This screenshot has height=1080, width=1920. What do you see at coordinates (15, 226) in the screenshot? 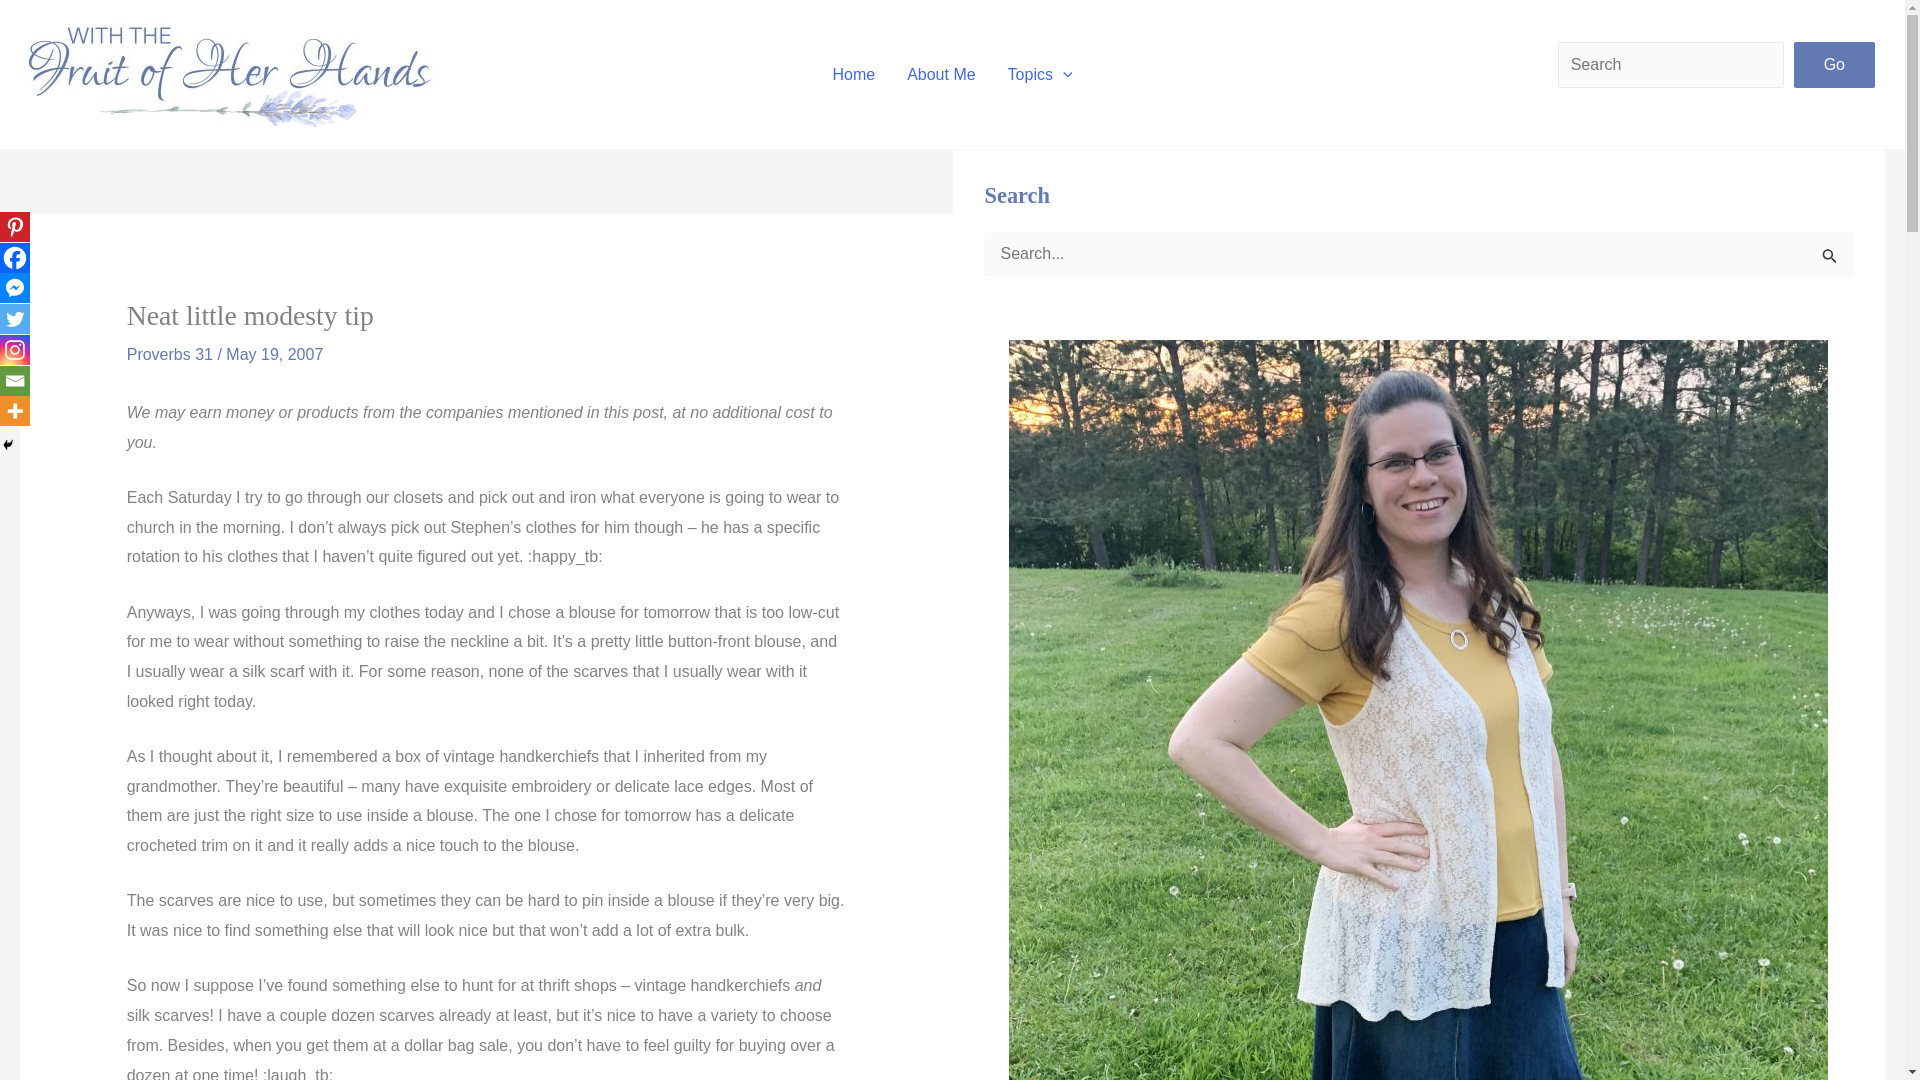
I see `Pinterest` at bounding box center [15, 226].